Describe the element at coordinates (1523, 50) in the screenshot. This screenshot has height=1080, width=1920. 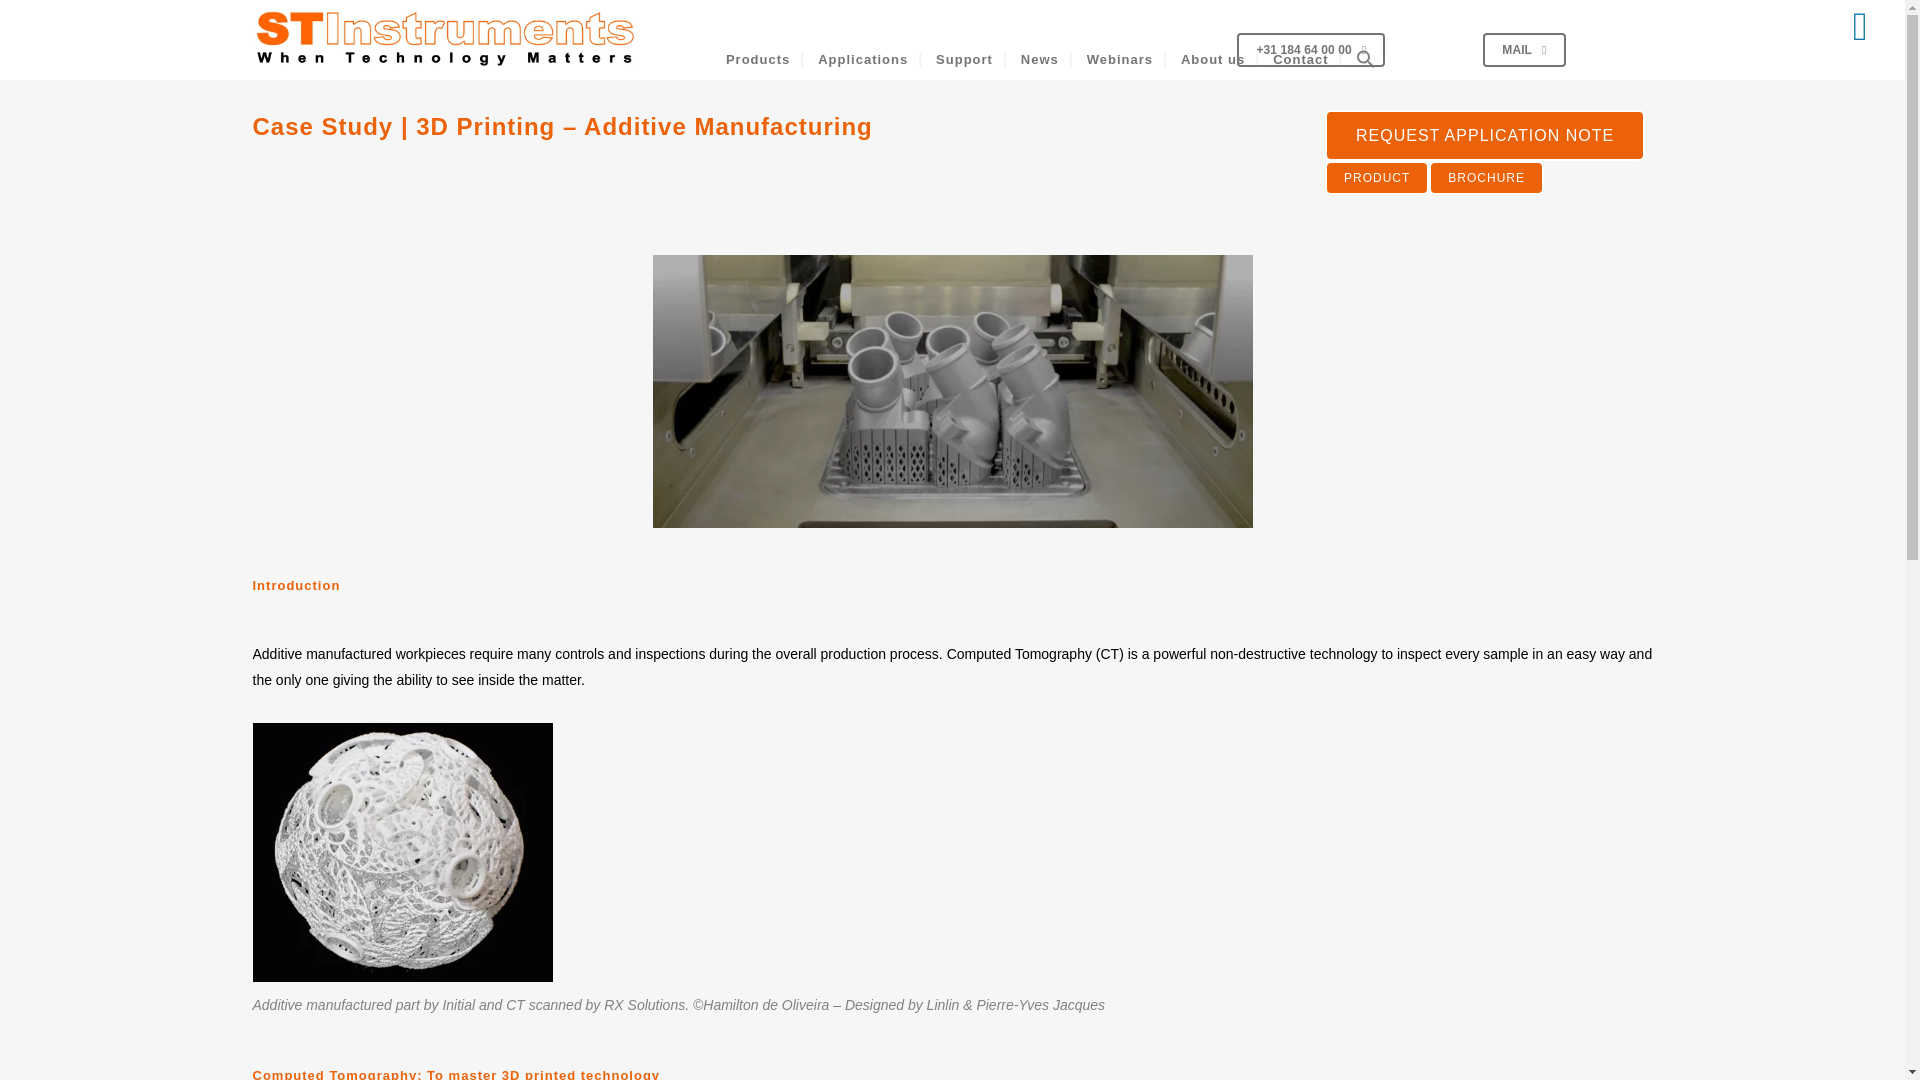
I see `MAIL` at that location.